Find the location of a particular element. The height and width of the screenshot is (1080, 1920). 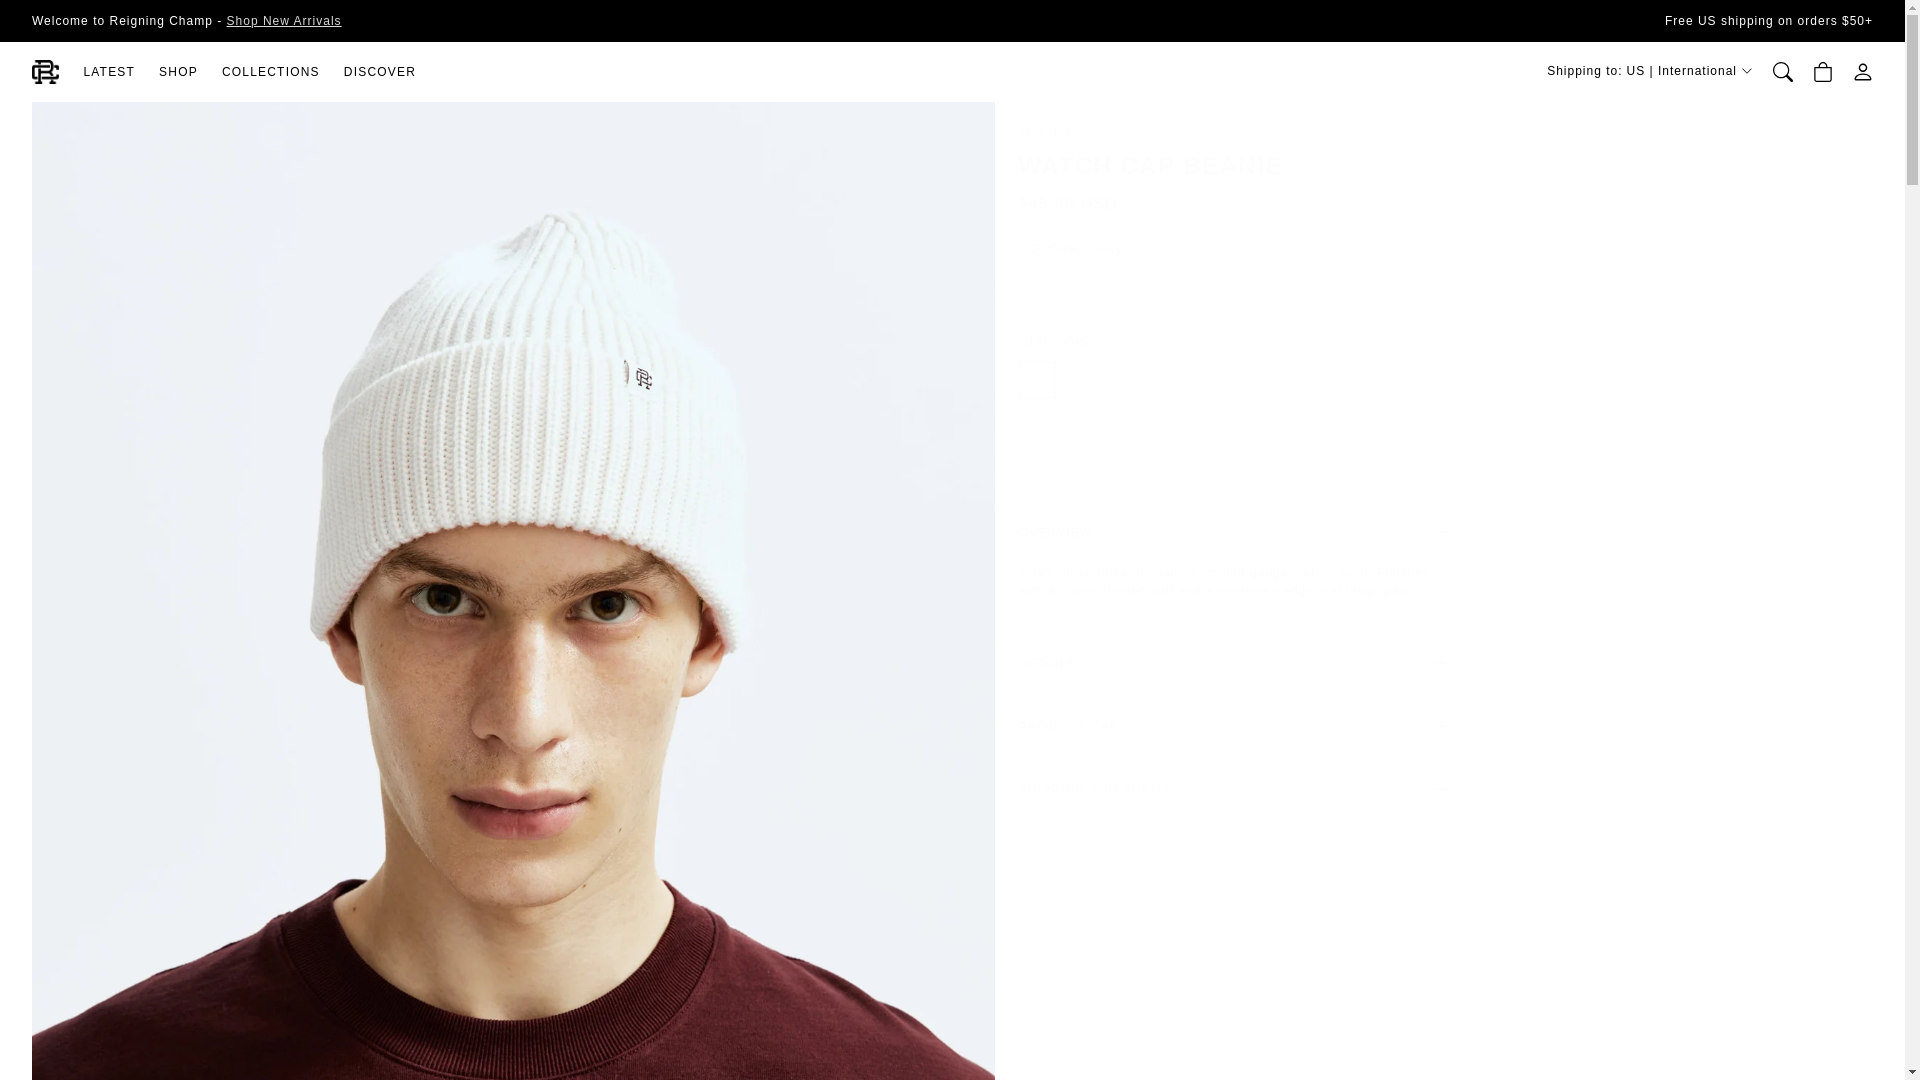

Shop New Arrivals is located at coordinates (284, 20).